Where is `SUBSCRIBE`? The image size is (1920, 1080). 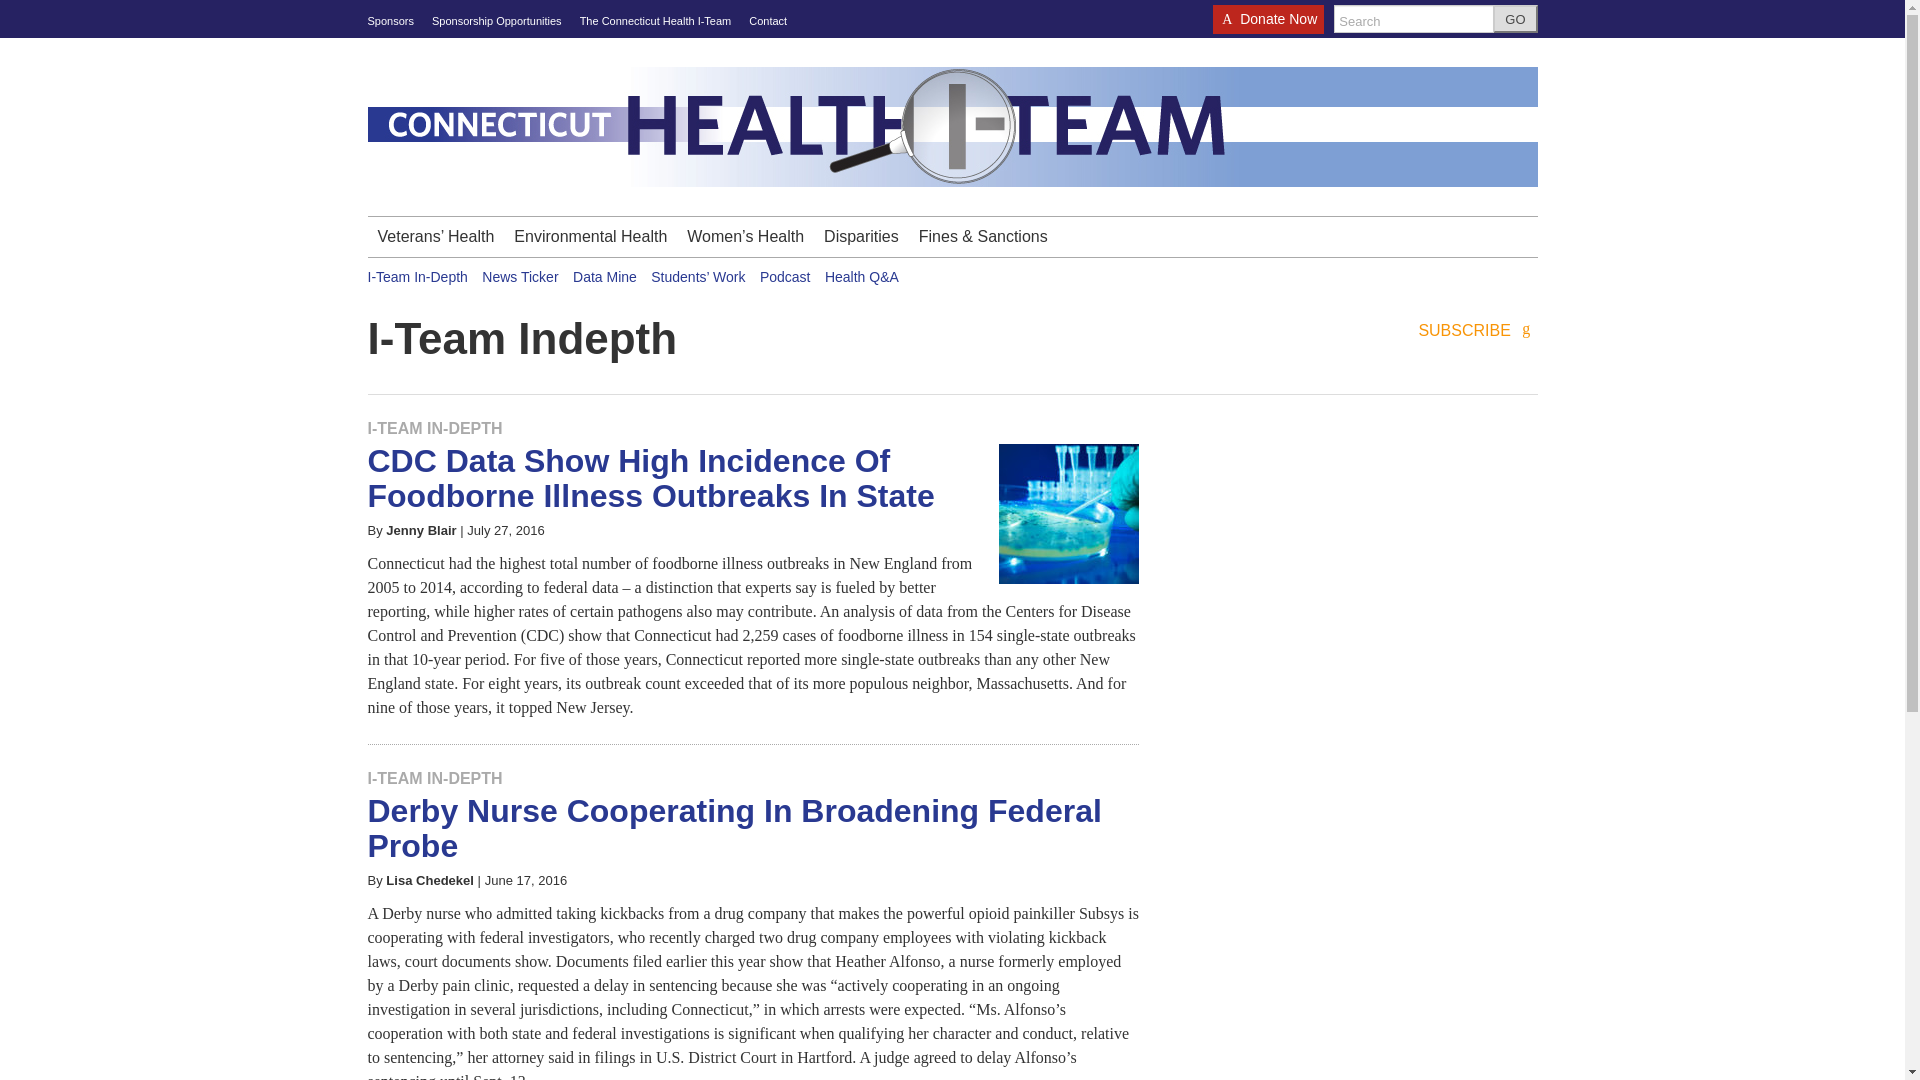
SUBSCRIBE is located at coordinates (1478, 331).